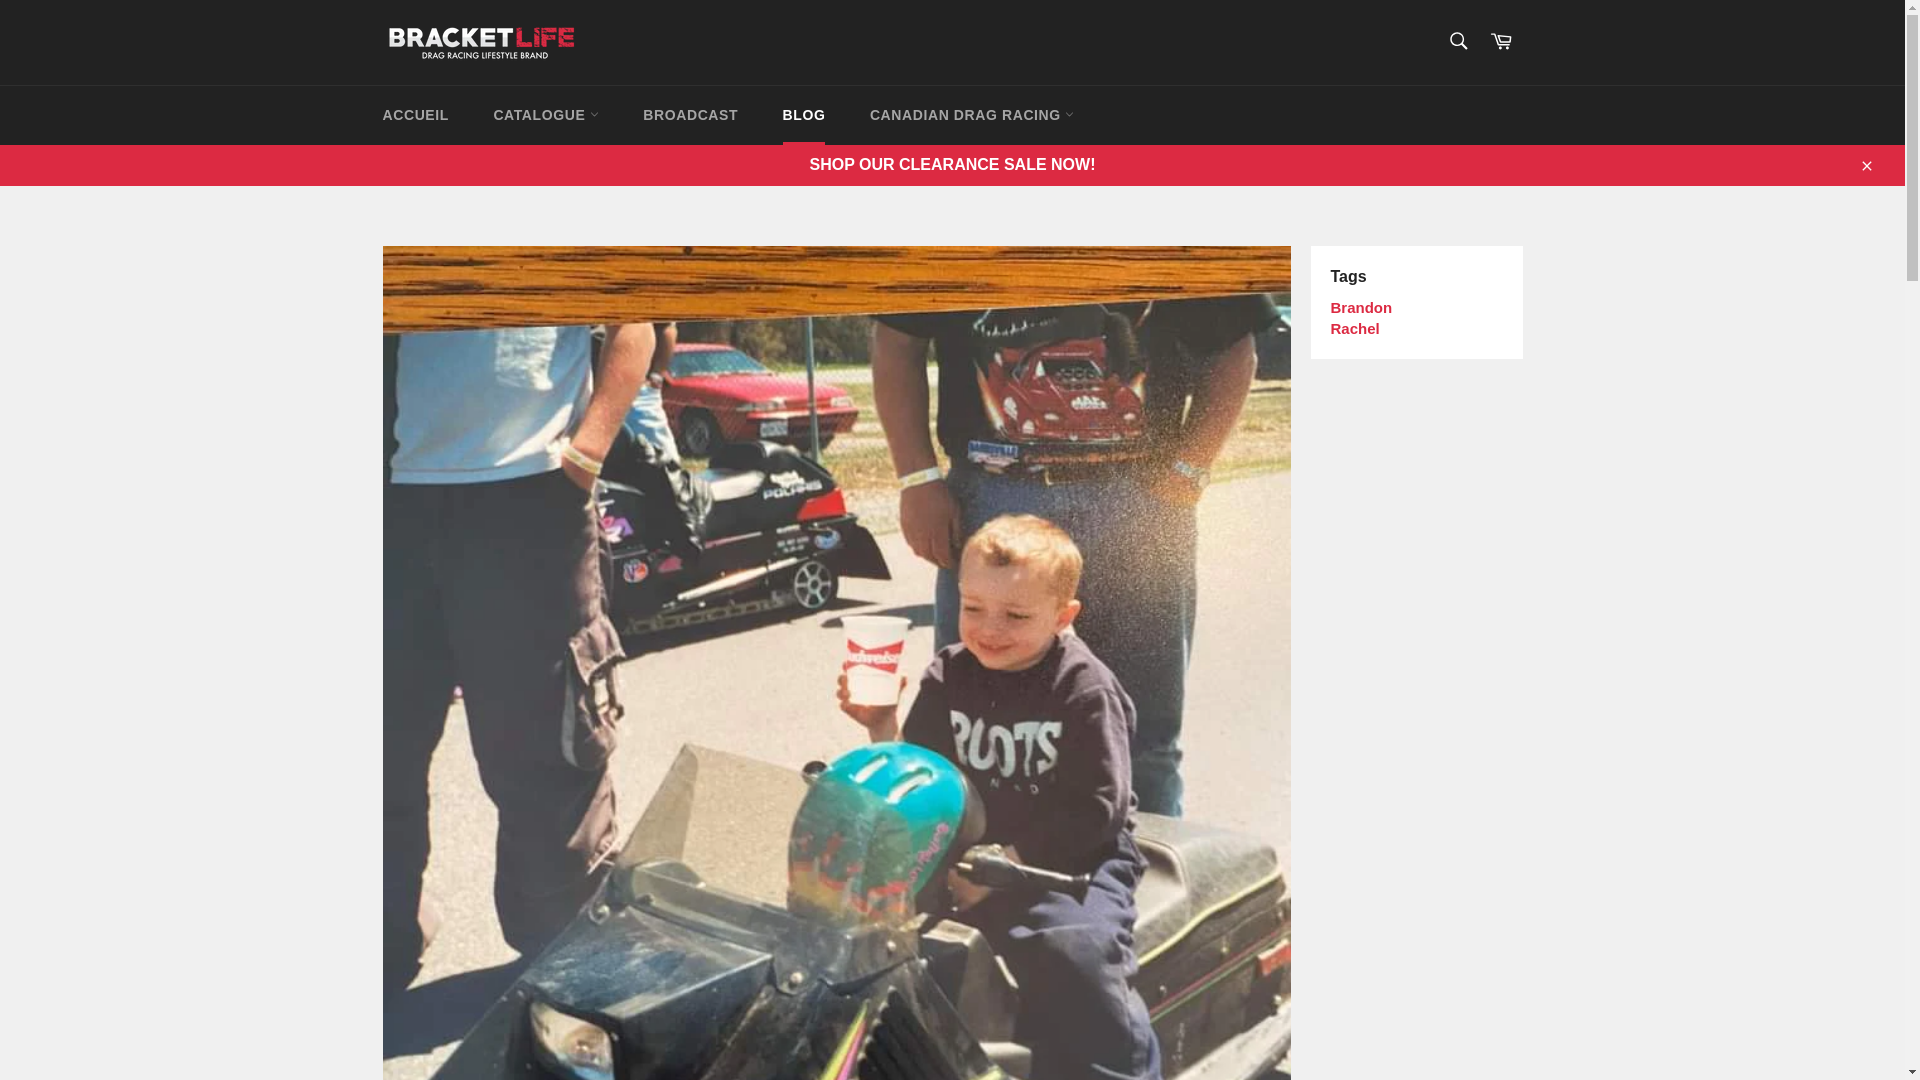 Image resolution: width=1920 pixels, height=1080 pixels. What do you see at coordinates (1361, 308) in the screenshot?
I see `Show articles tagged Brandon` at bounding box center [1361, 308].